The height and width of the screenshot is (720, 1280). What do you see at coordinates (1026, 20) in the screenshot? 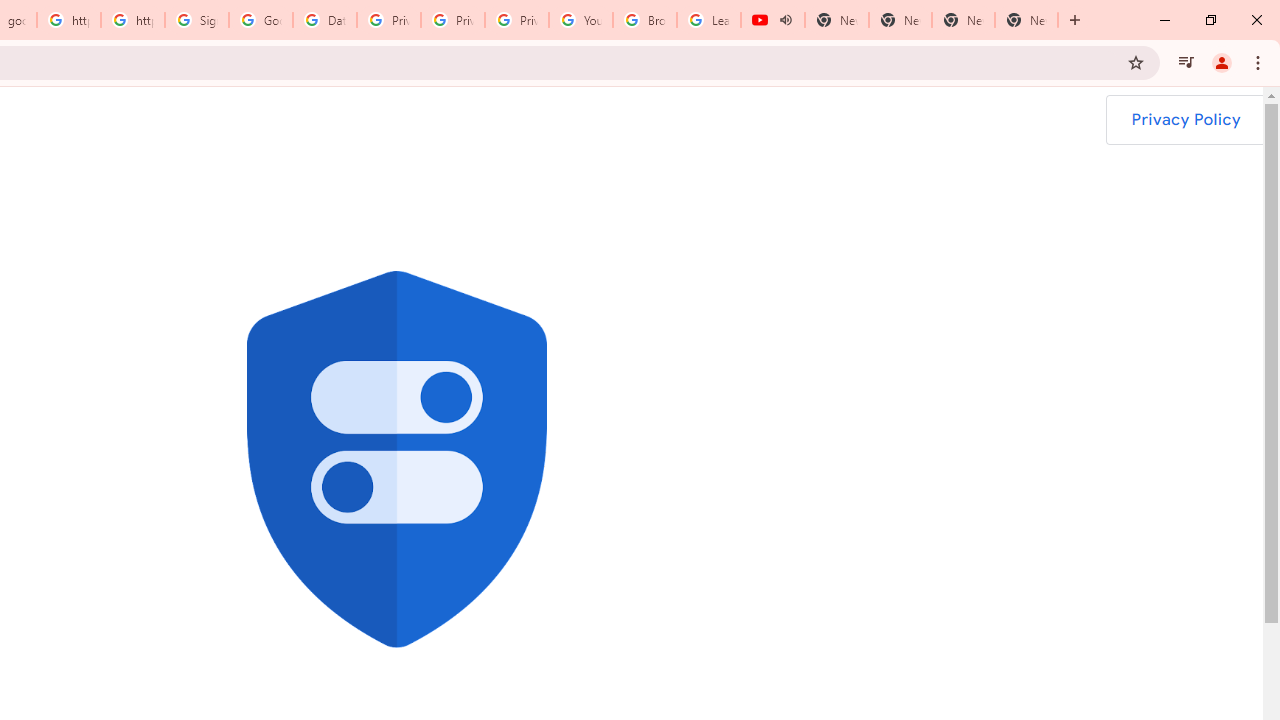
I see `New Tab` at bounding box center [1026, 20].